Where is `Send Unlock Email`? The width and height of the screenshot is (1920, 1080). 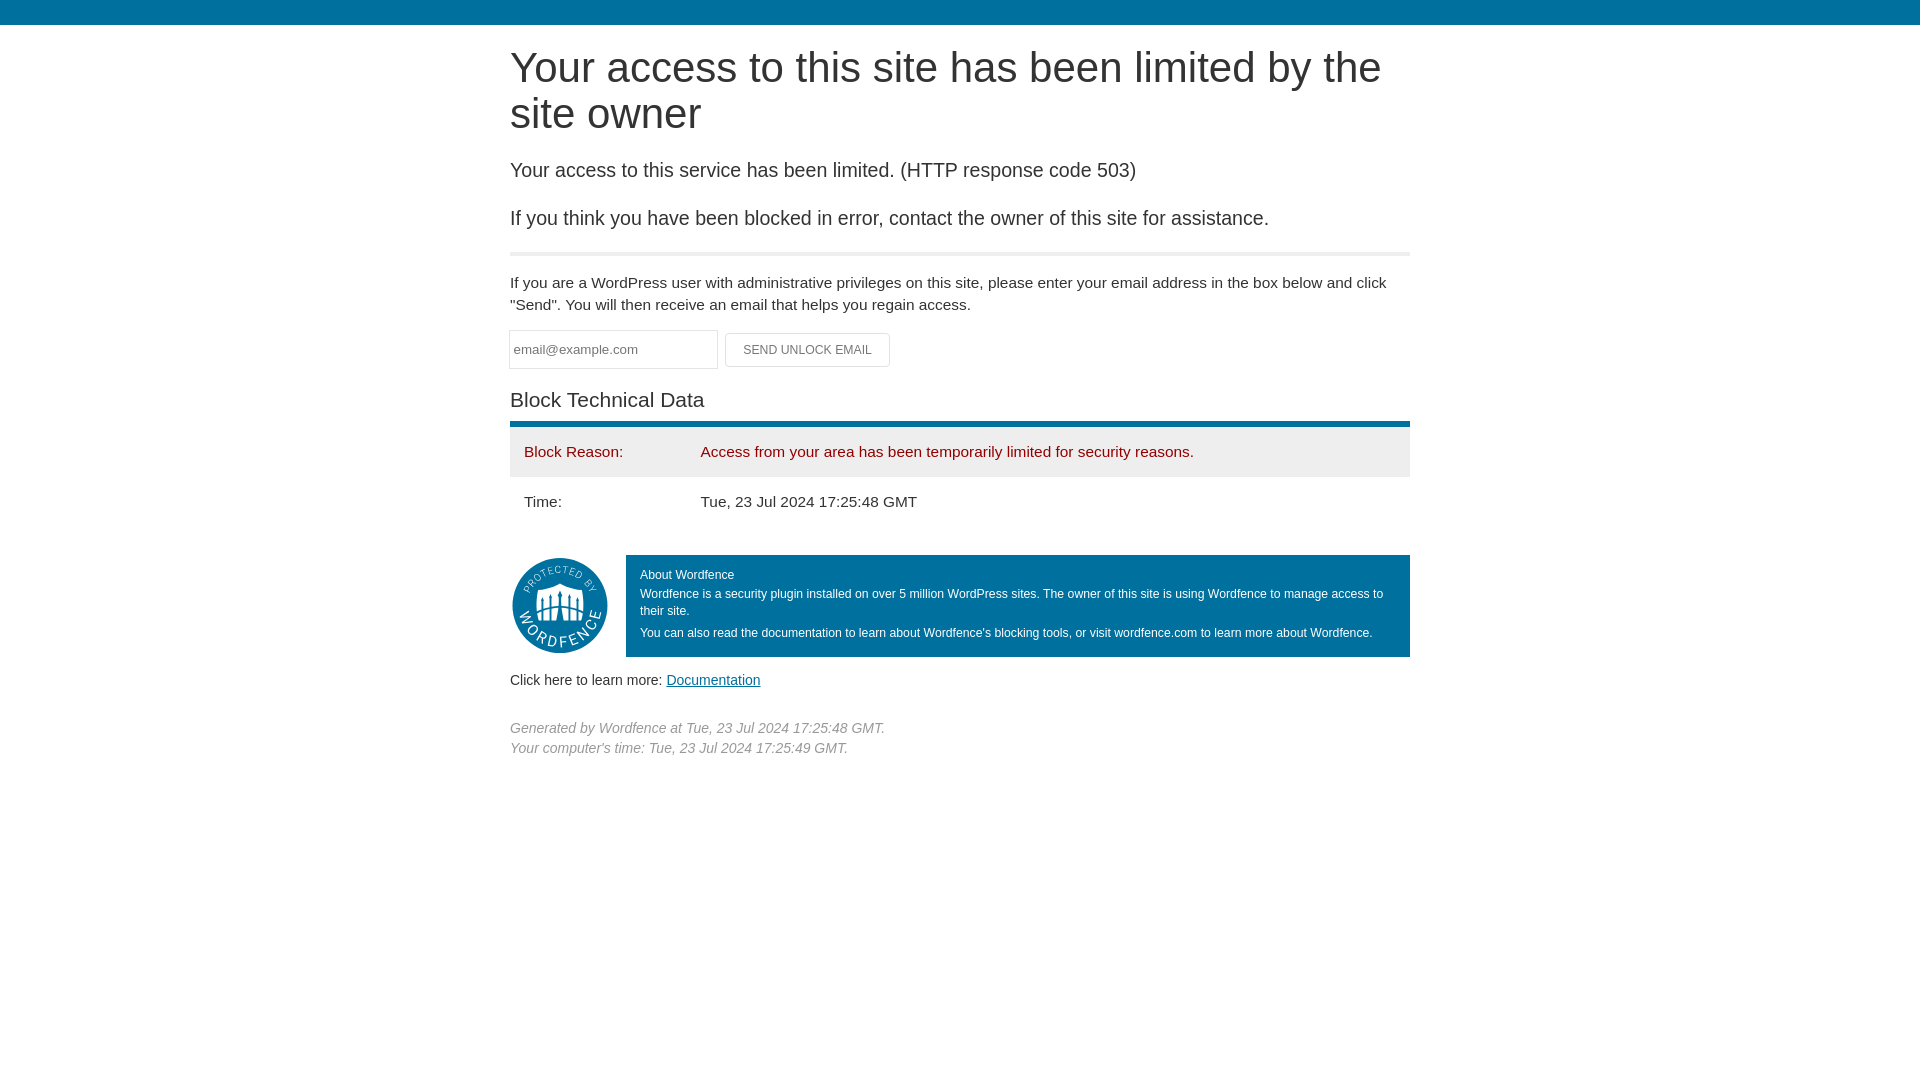
Send Unlock Email is located at coordinates (808, 350).